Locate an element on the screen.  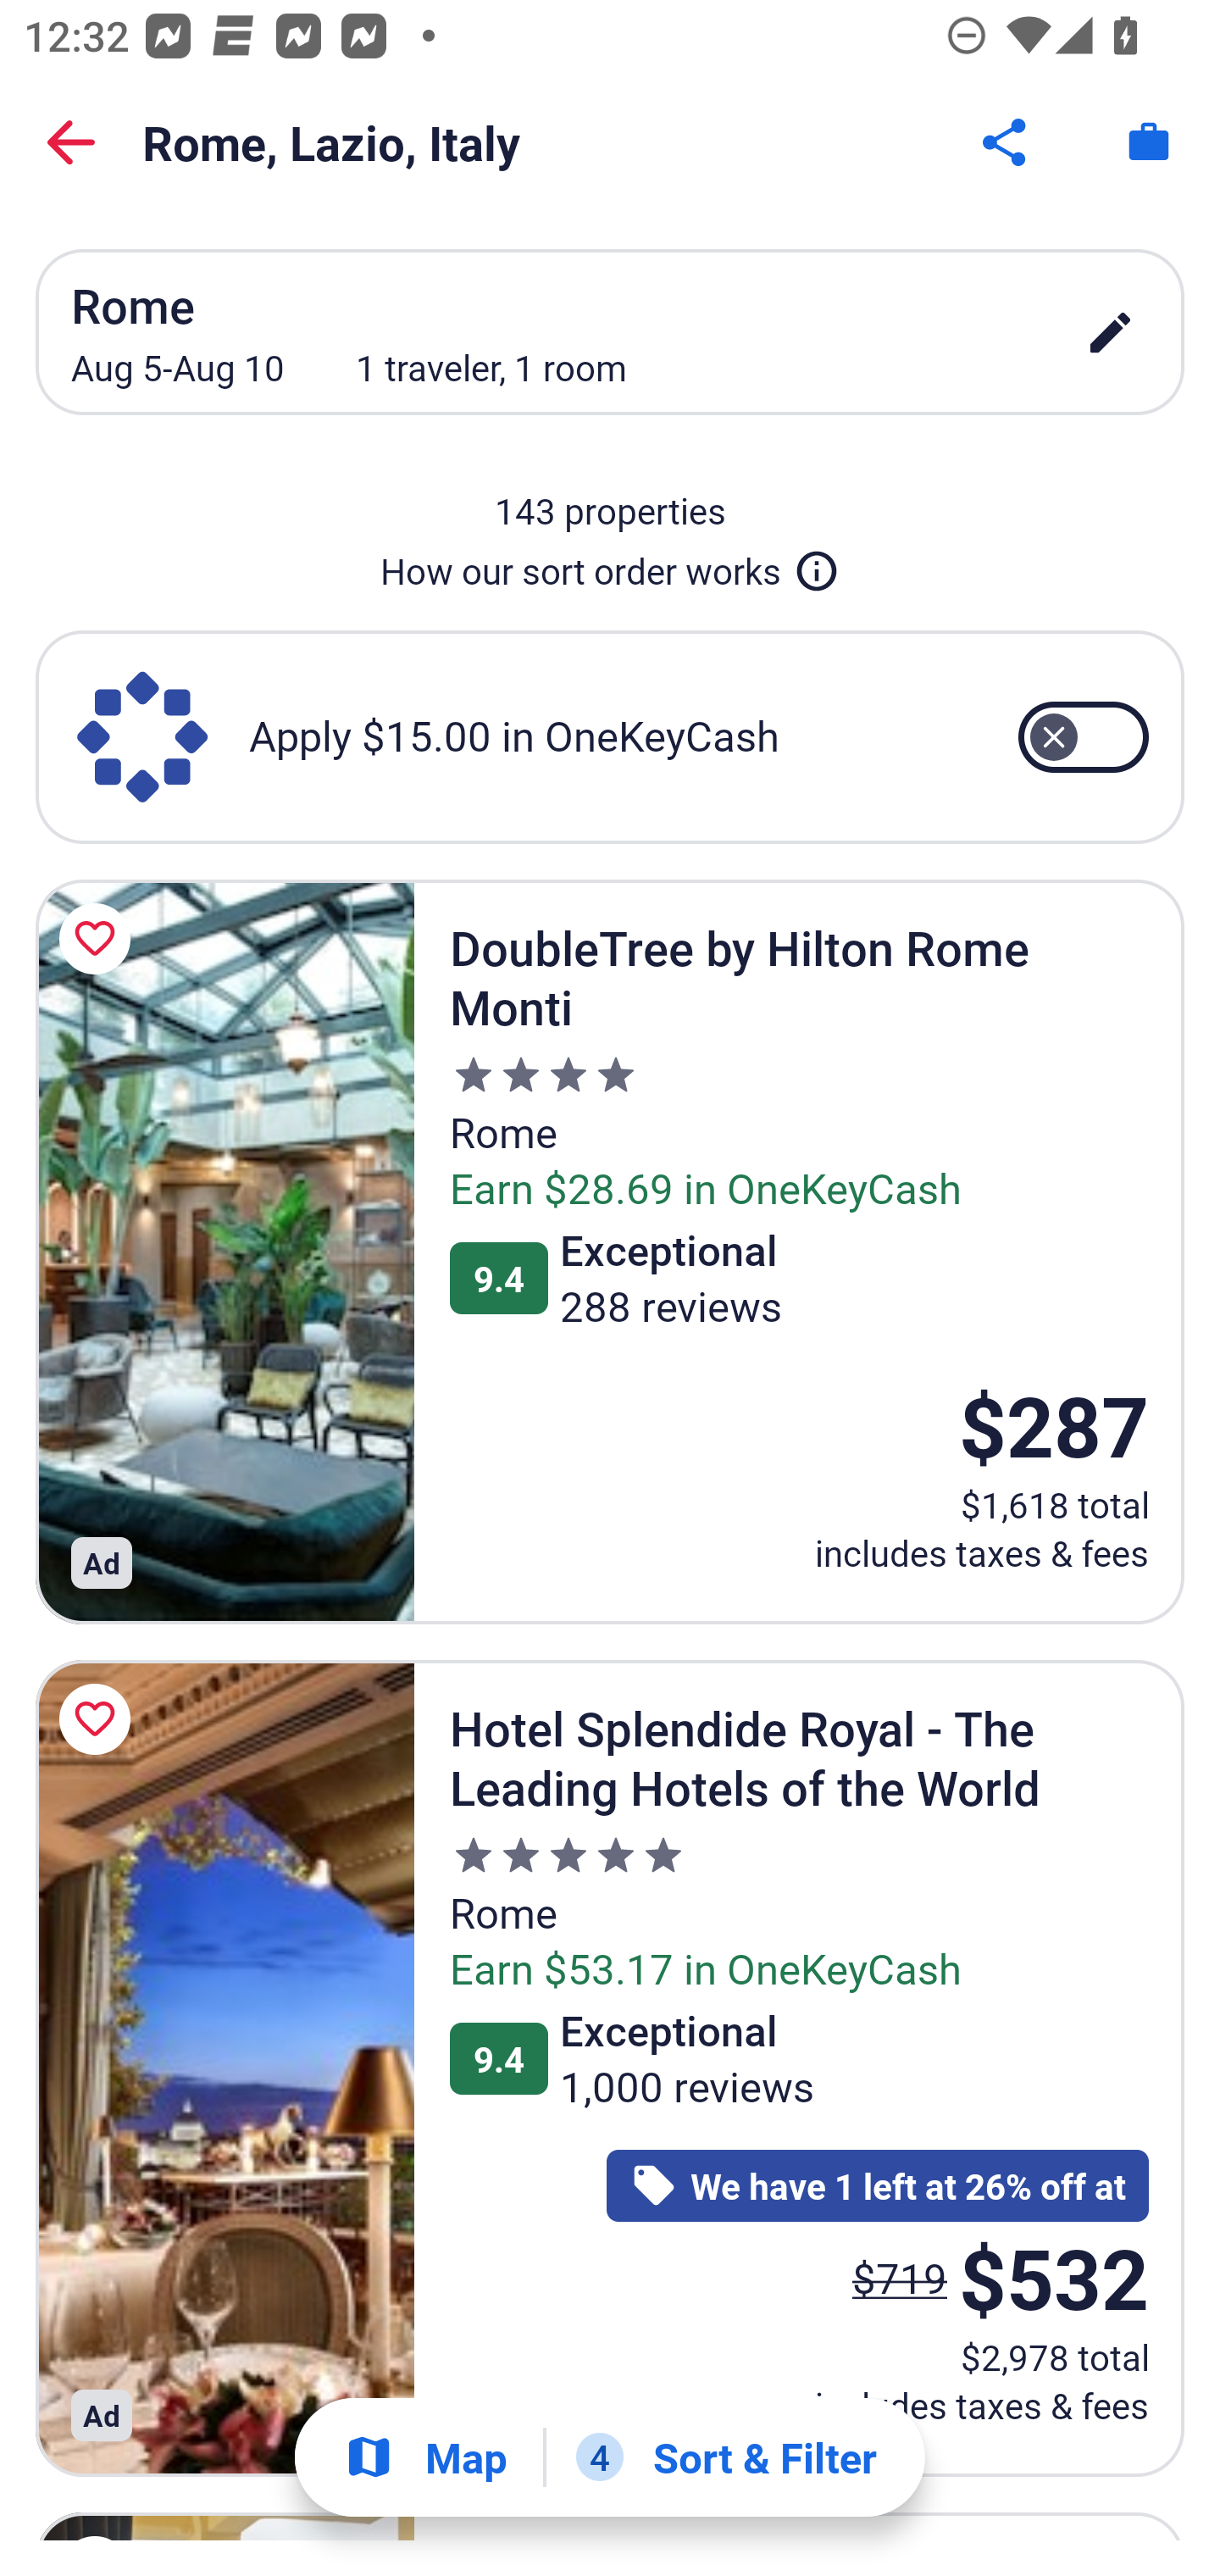
Rome Aug 5-Aug 10 1 traveler, 1 room edit is located at coordinates (610, 332).